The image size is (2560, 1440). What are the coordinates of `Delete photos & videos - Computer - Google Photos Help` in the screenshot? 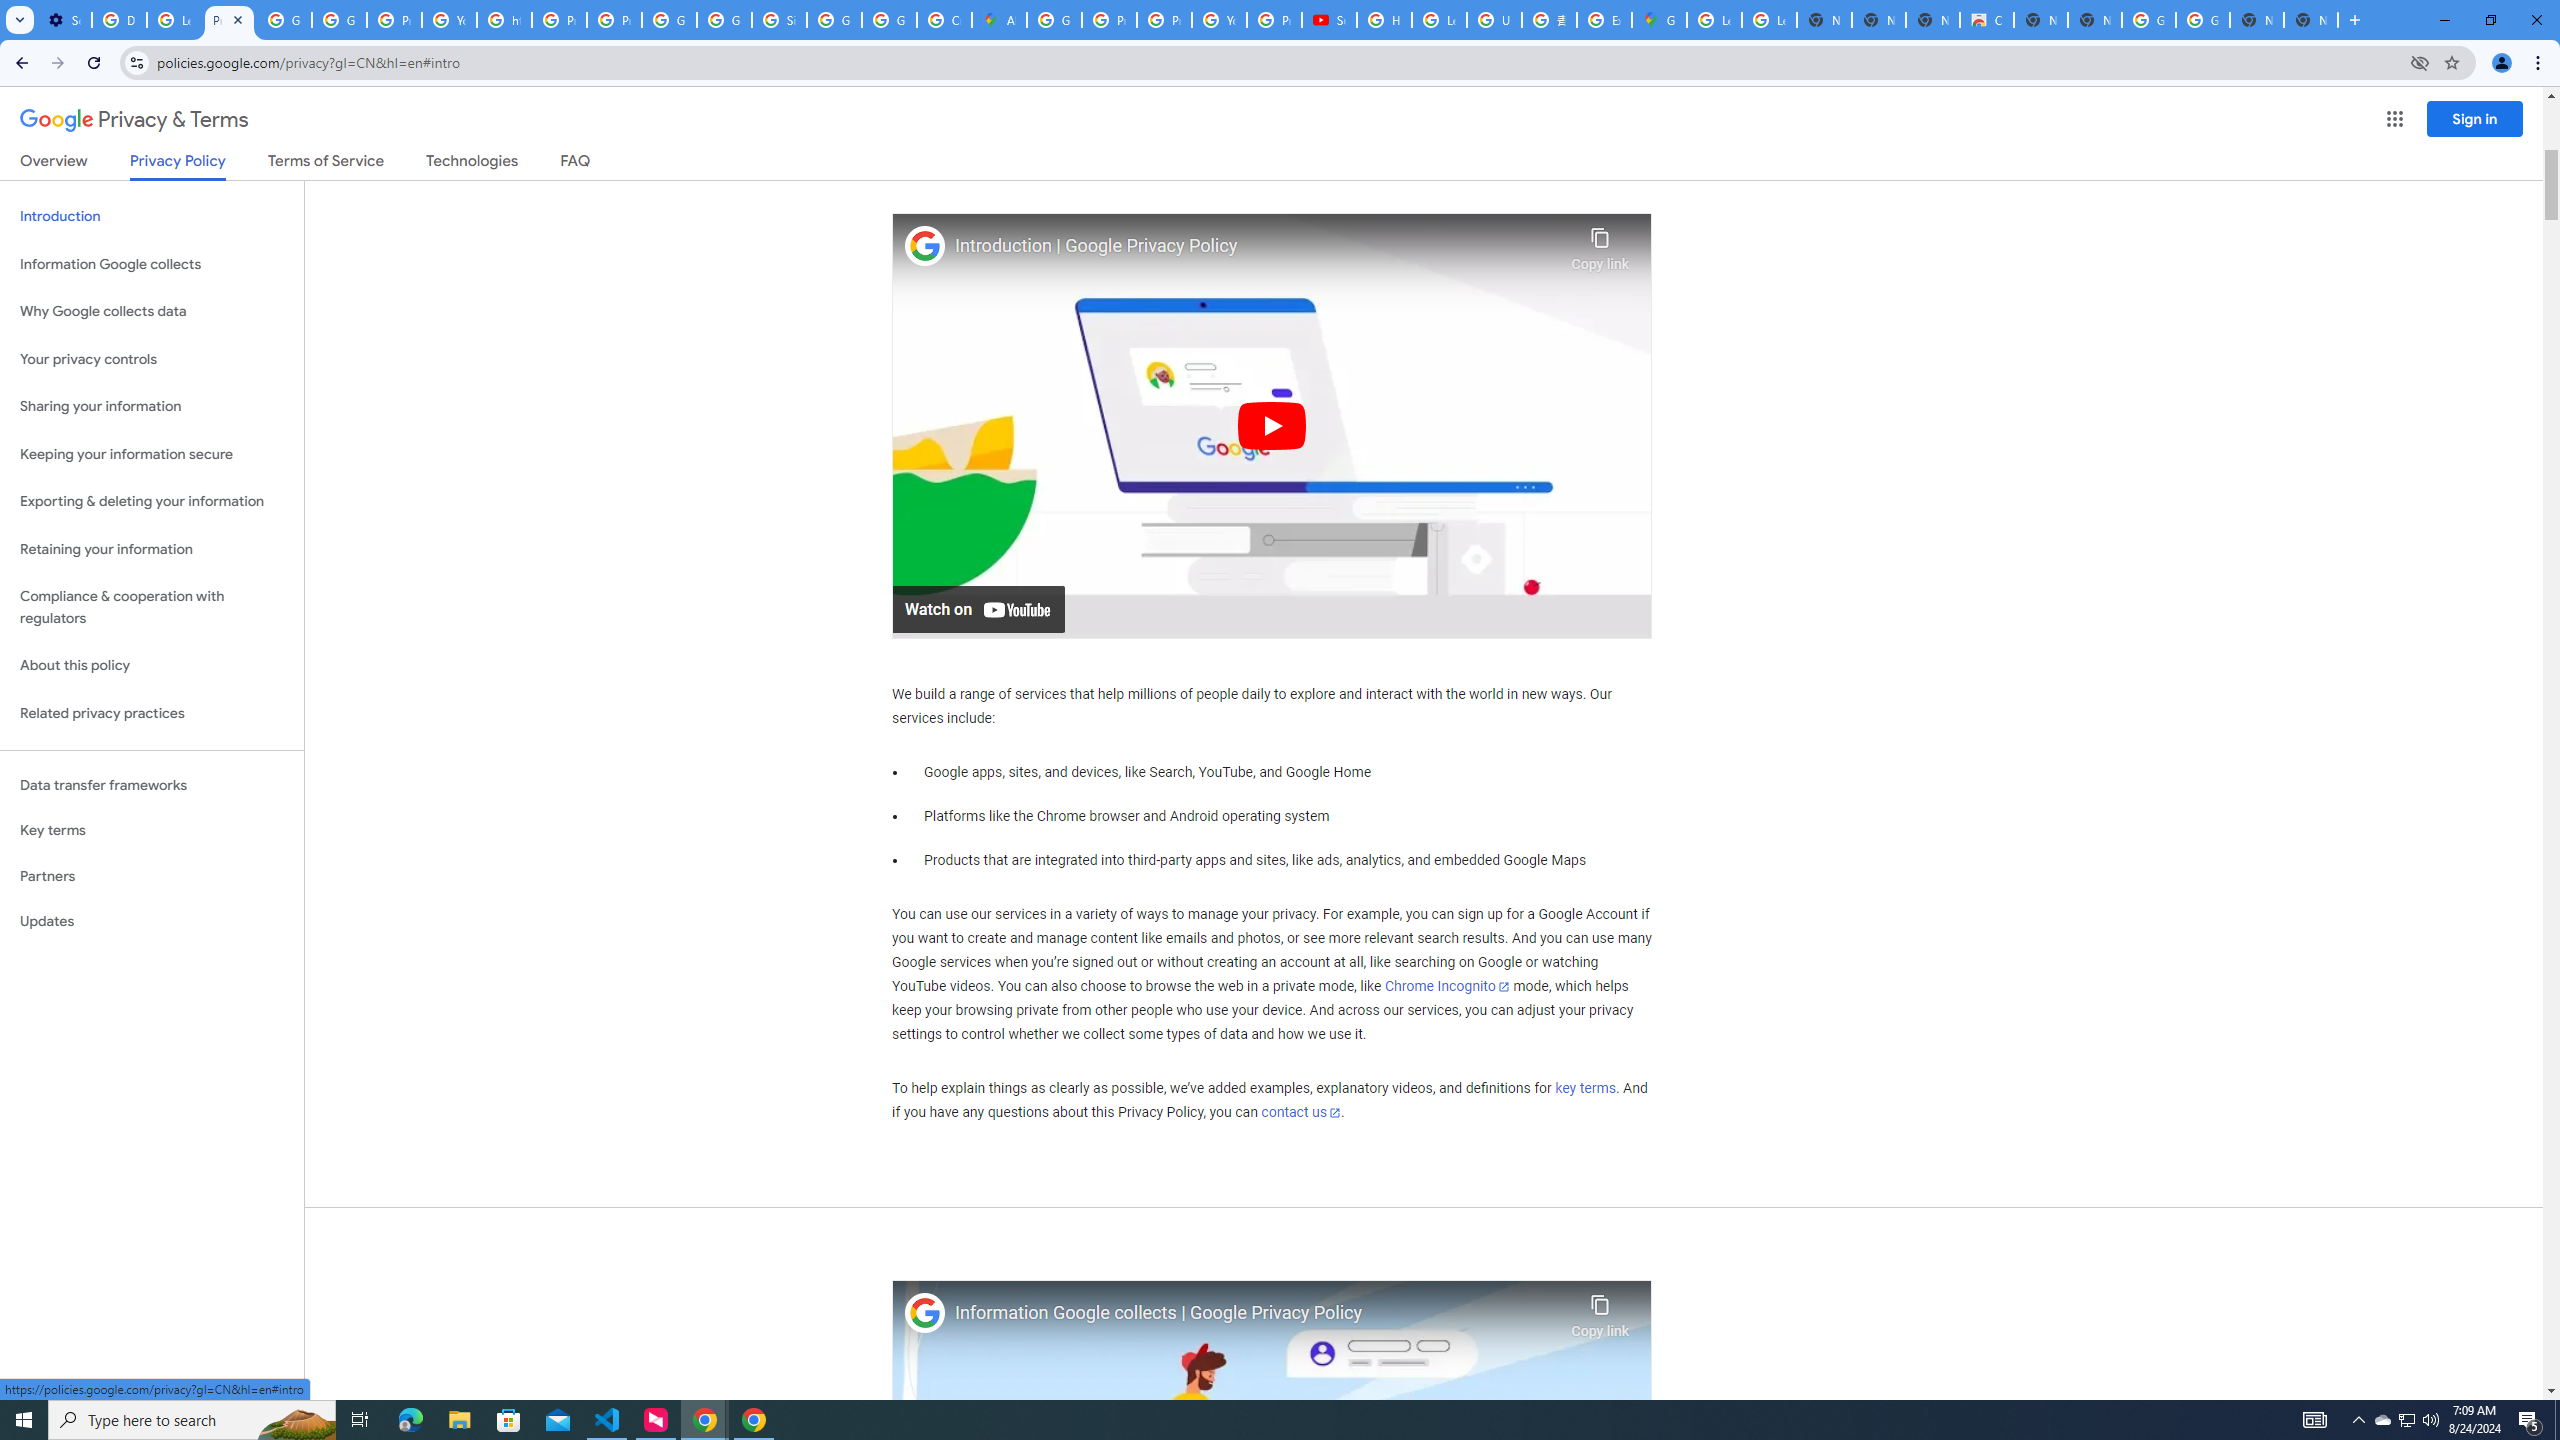 It's located at (118, 20).